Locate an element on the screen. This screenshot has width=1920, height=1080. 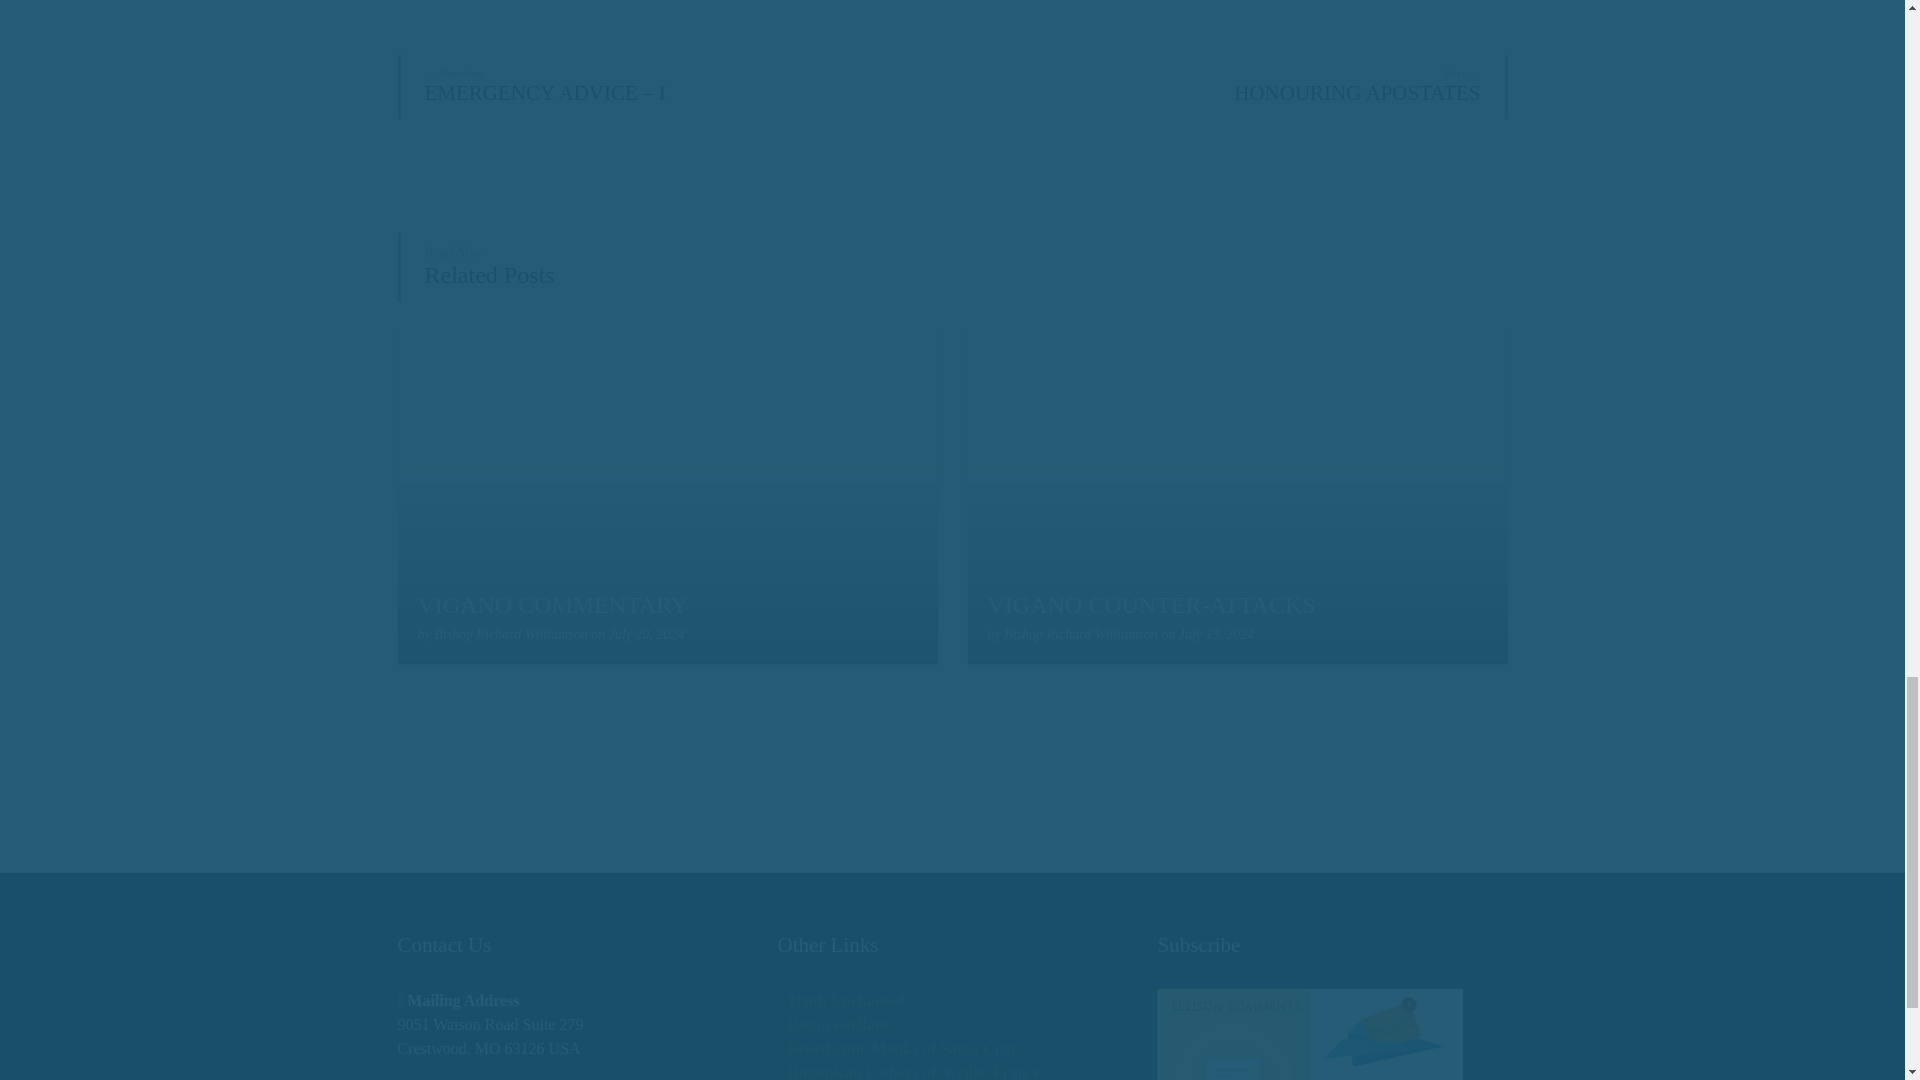
Bishop Richard Williamson is located at coordinates (510, 634).